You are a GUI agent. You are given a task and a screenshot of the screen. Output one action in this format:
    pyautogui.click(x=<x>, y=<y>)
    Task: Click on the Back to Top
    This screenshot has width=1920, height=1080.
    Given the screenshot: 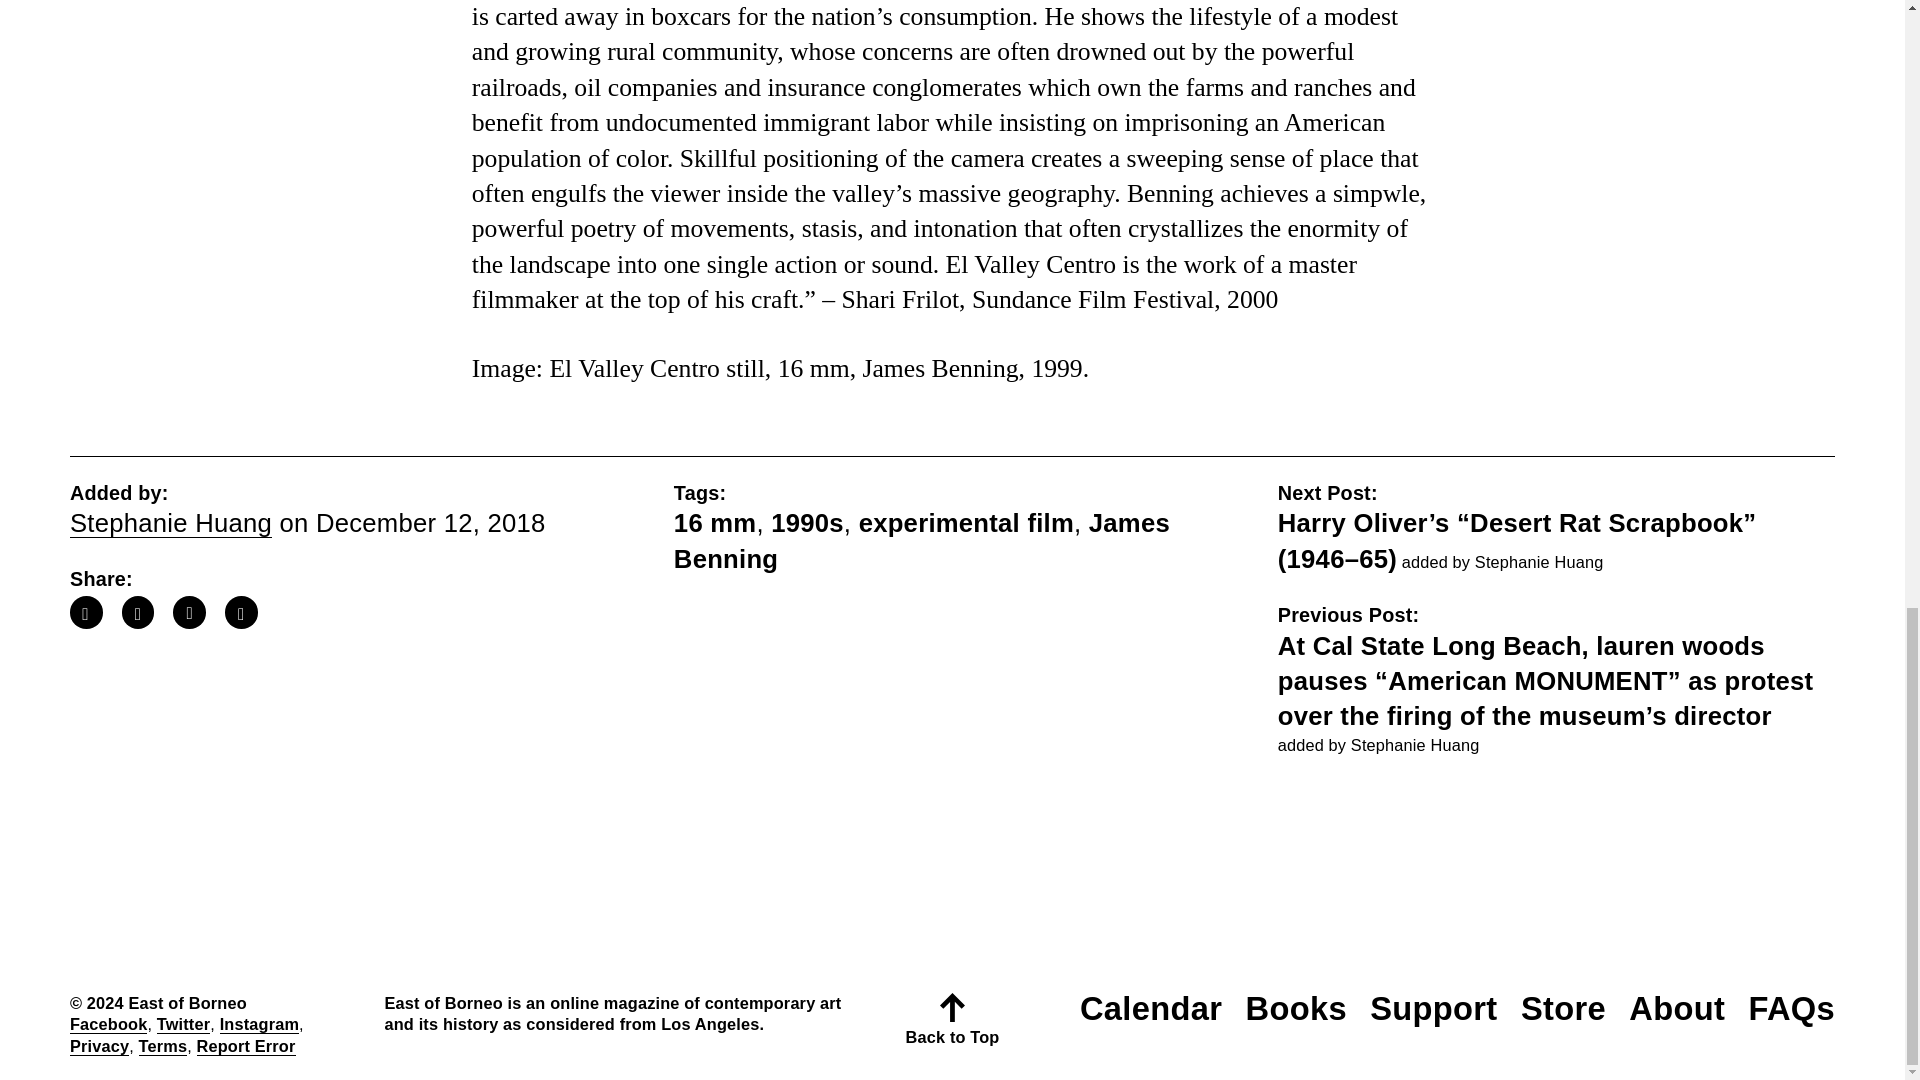 What is the action you would take?
    pyautogui.click(x=952, y=1026)
    